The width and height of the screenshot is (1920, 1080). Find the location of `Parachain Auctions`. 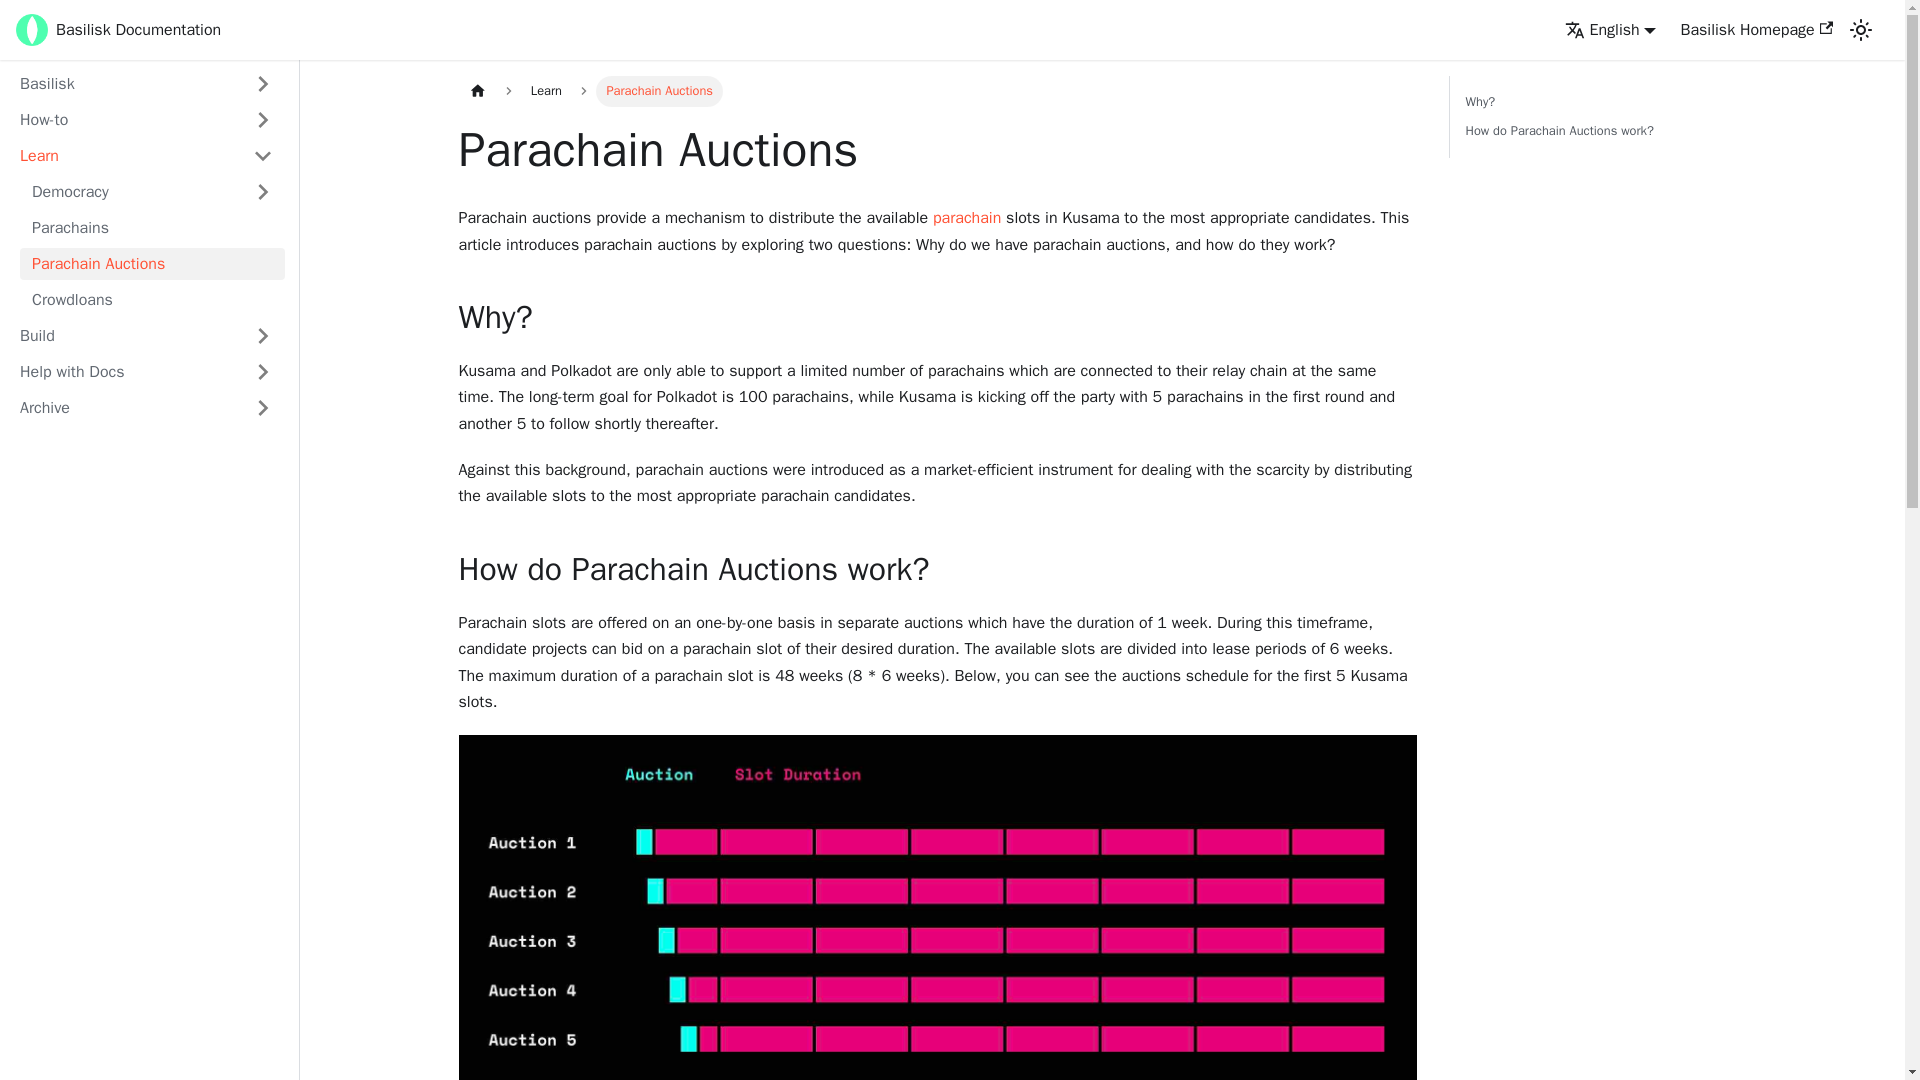

Parachain Auctions is located at coordinates (152, 264).